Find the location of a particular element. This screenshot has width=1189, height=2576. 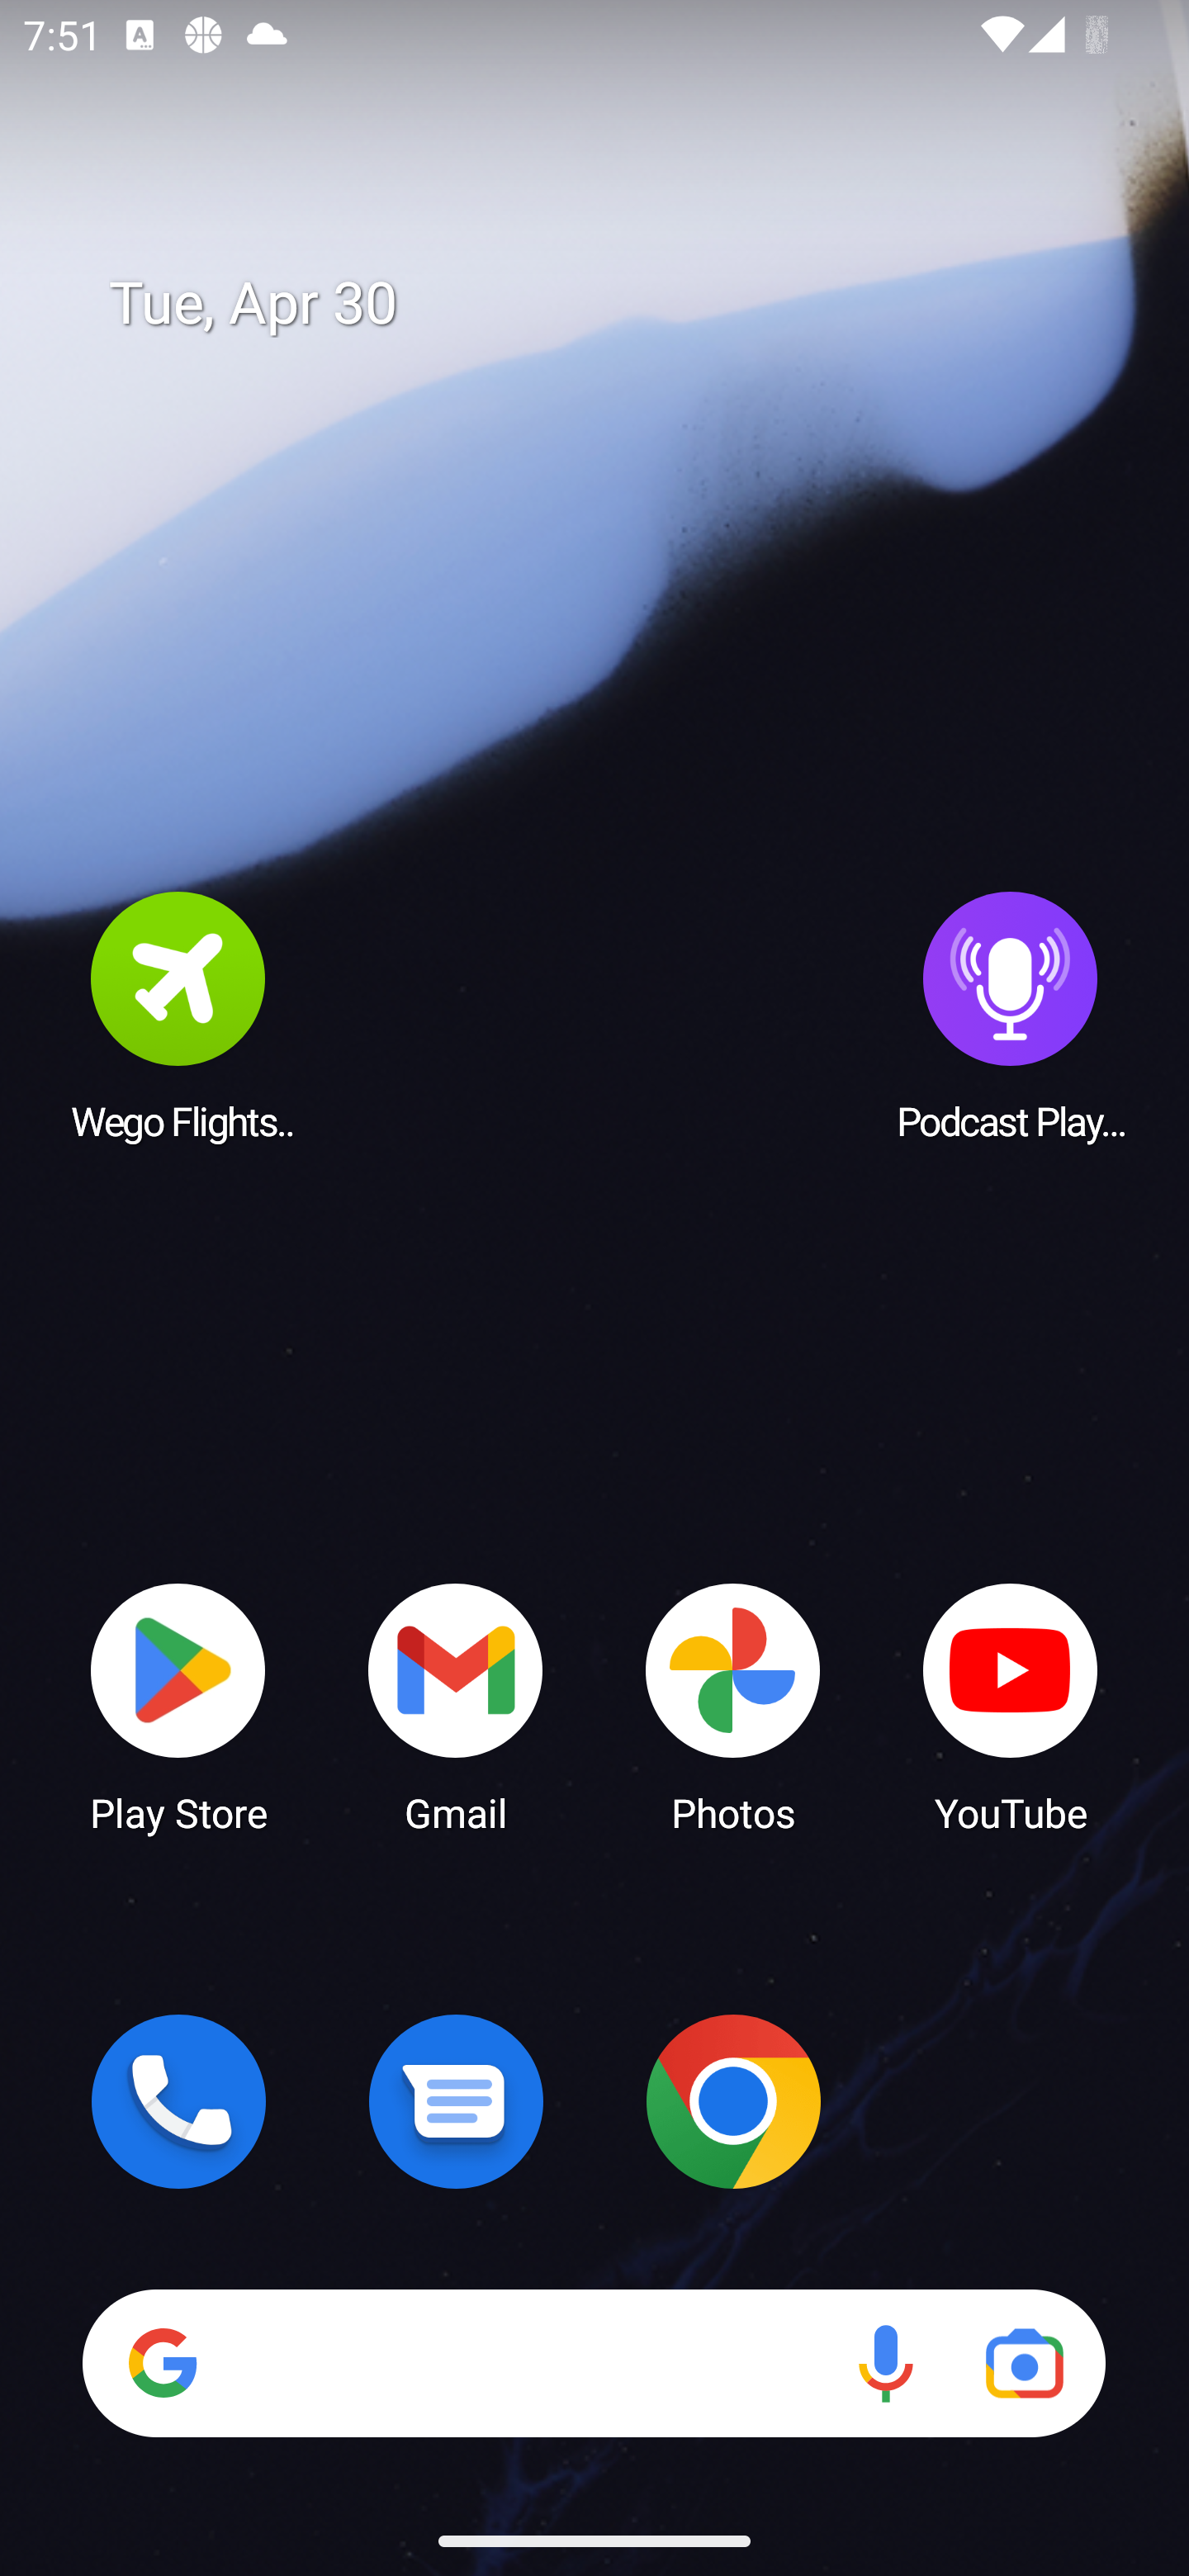

Phone is located at coordinates (178, 2101).